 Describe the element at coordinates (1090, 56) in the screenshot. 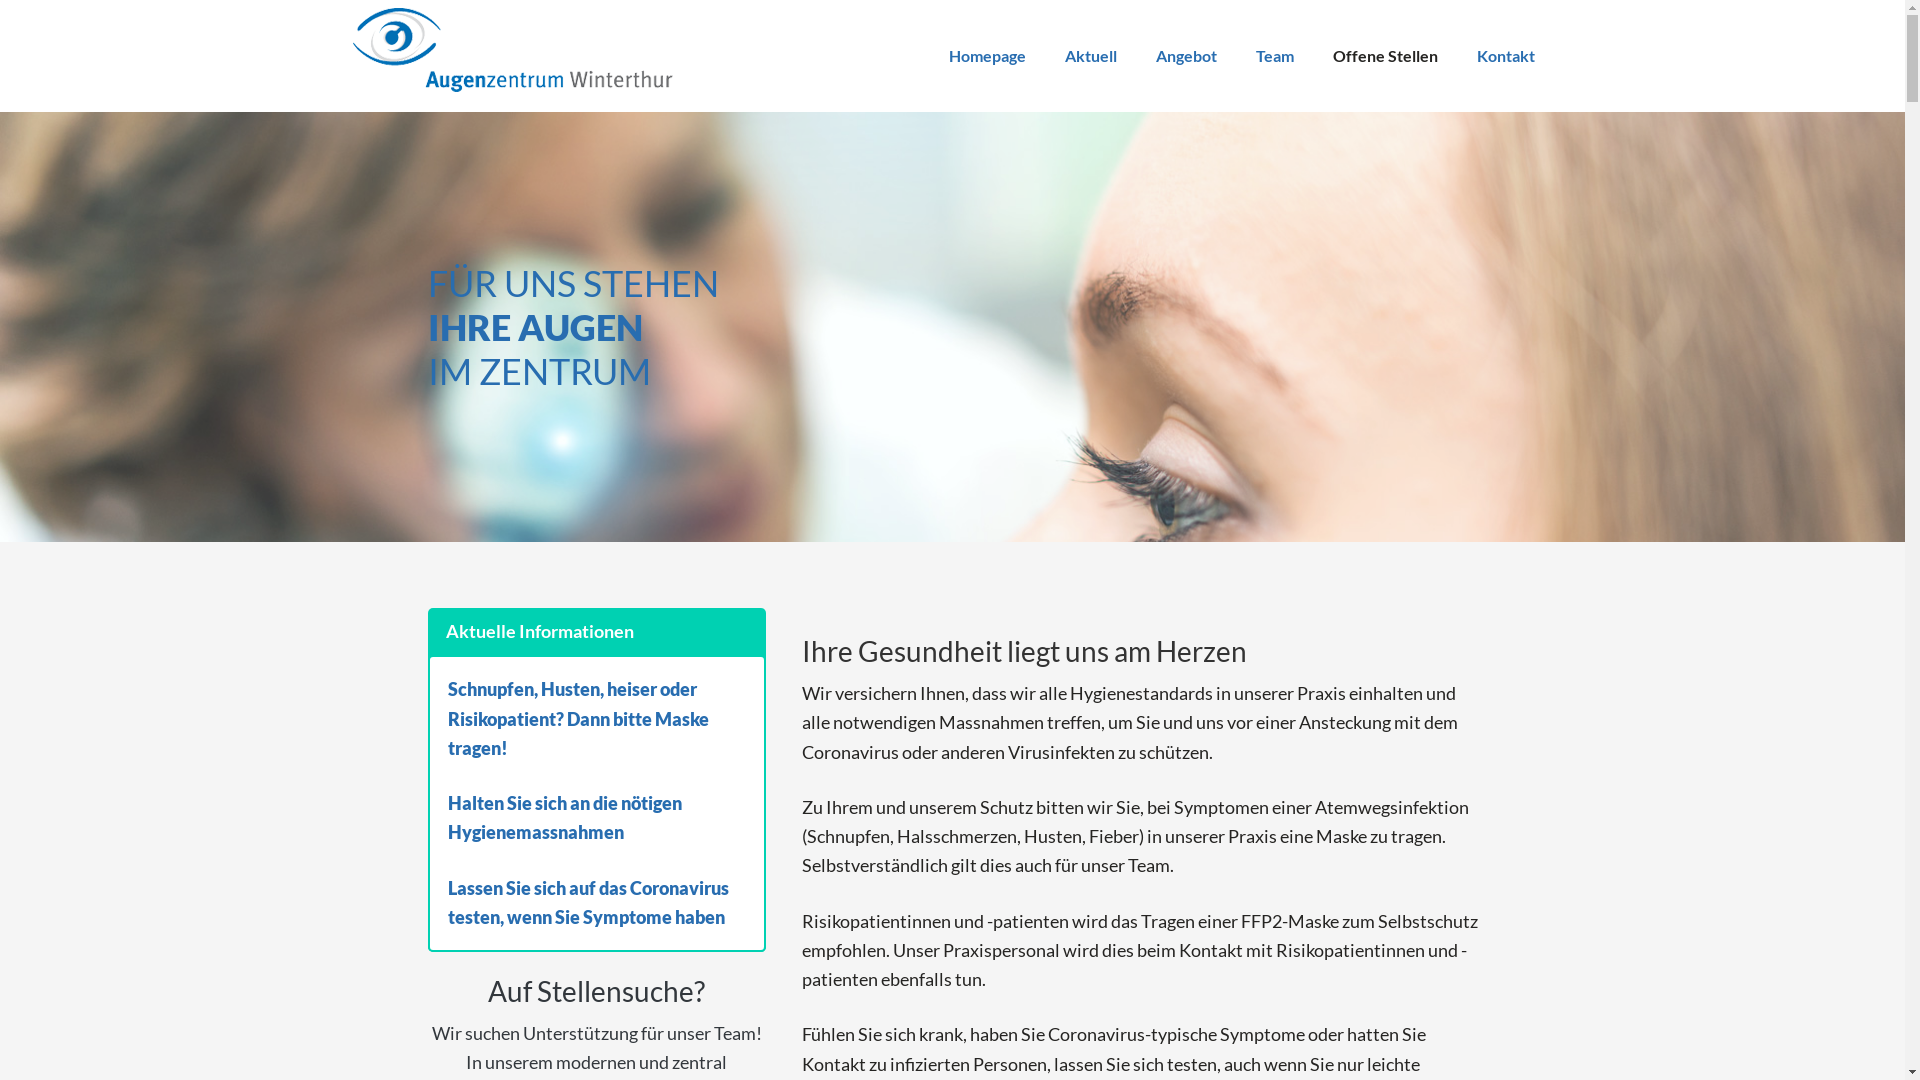

I see `Aktuell` at that location.